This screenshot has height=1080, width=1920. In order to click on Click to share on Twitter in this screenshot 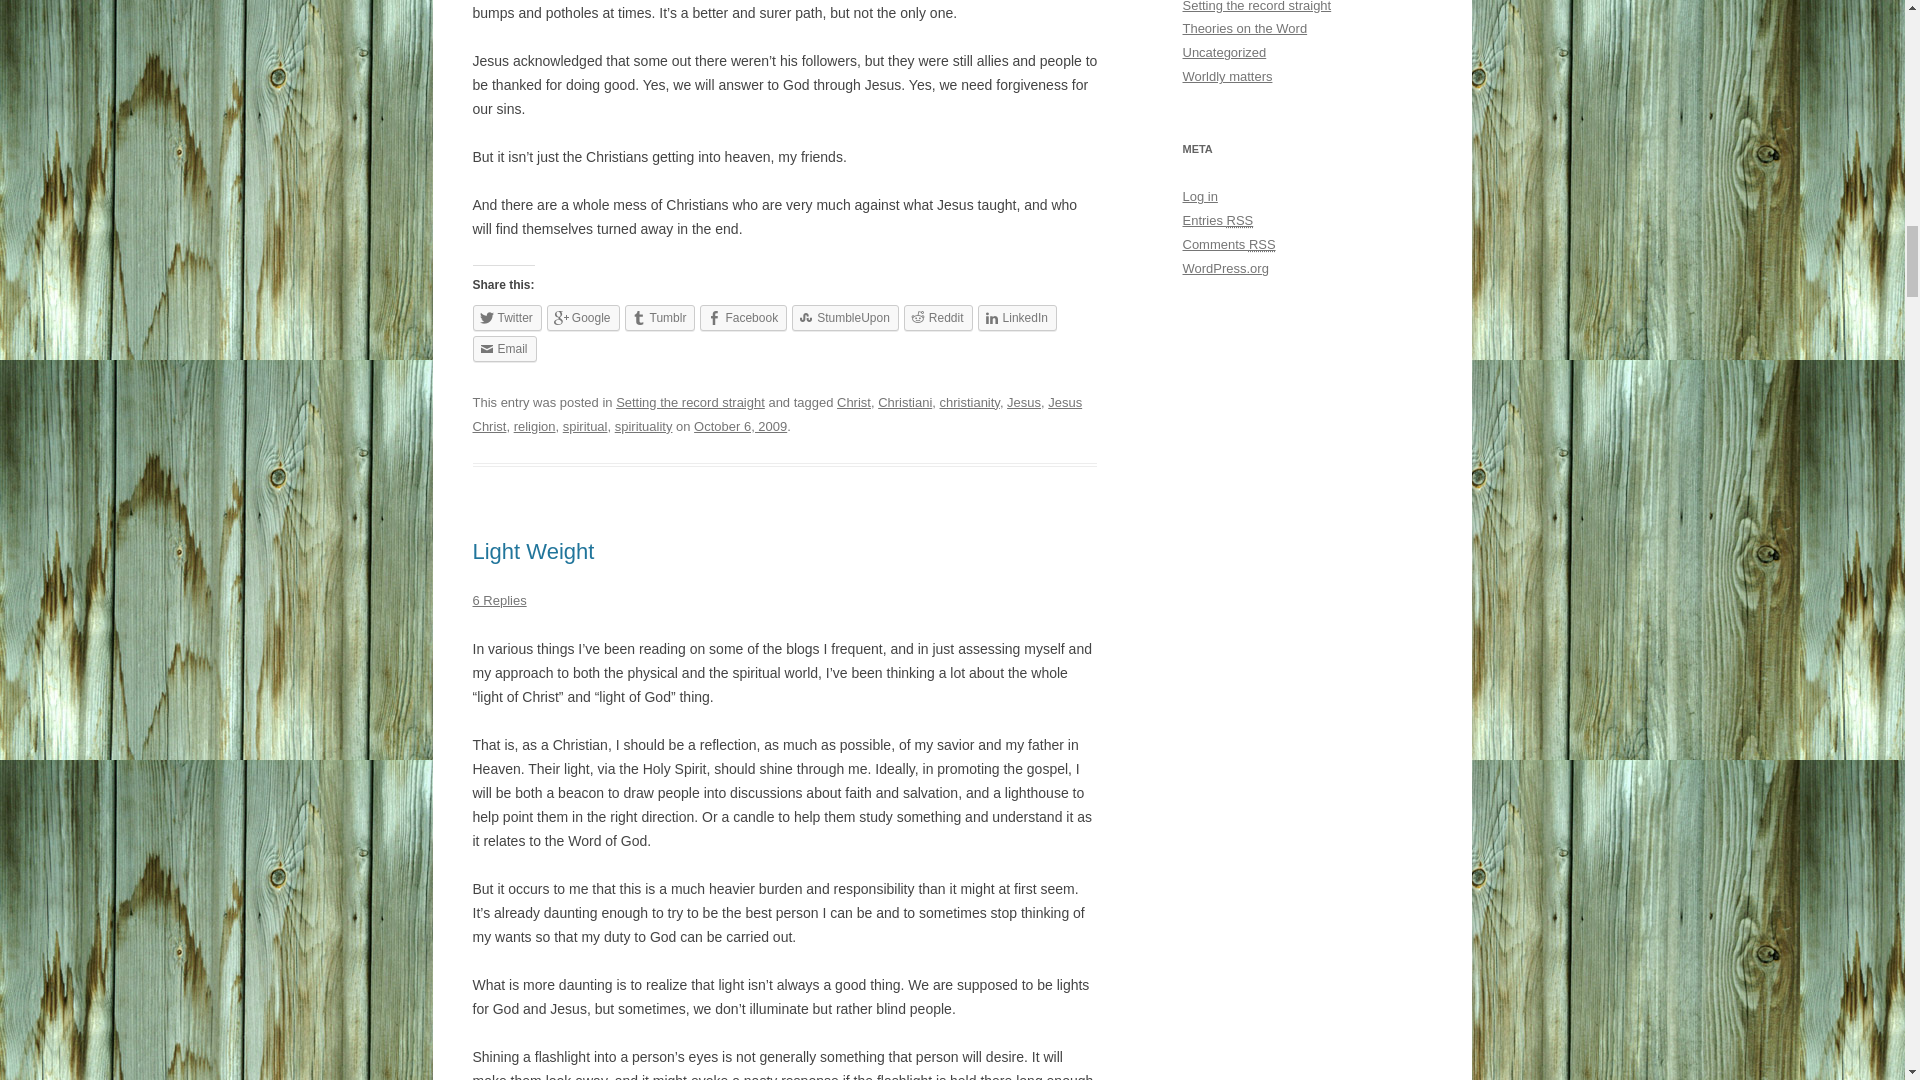, I will do `click(506, 317)`.